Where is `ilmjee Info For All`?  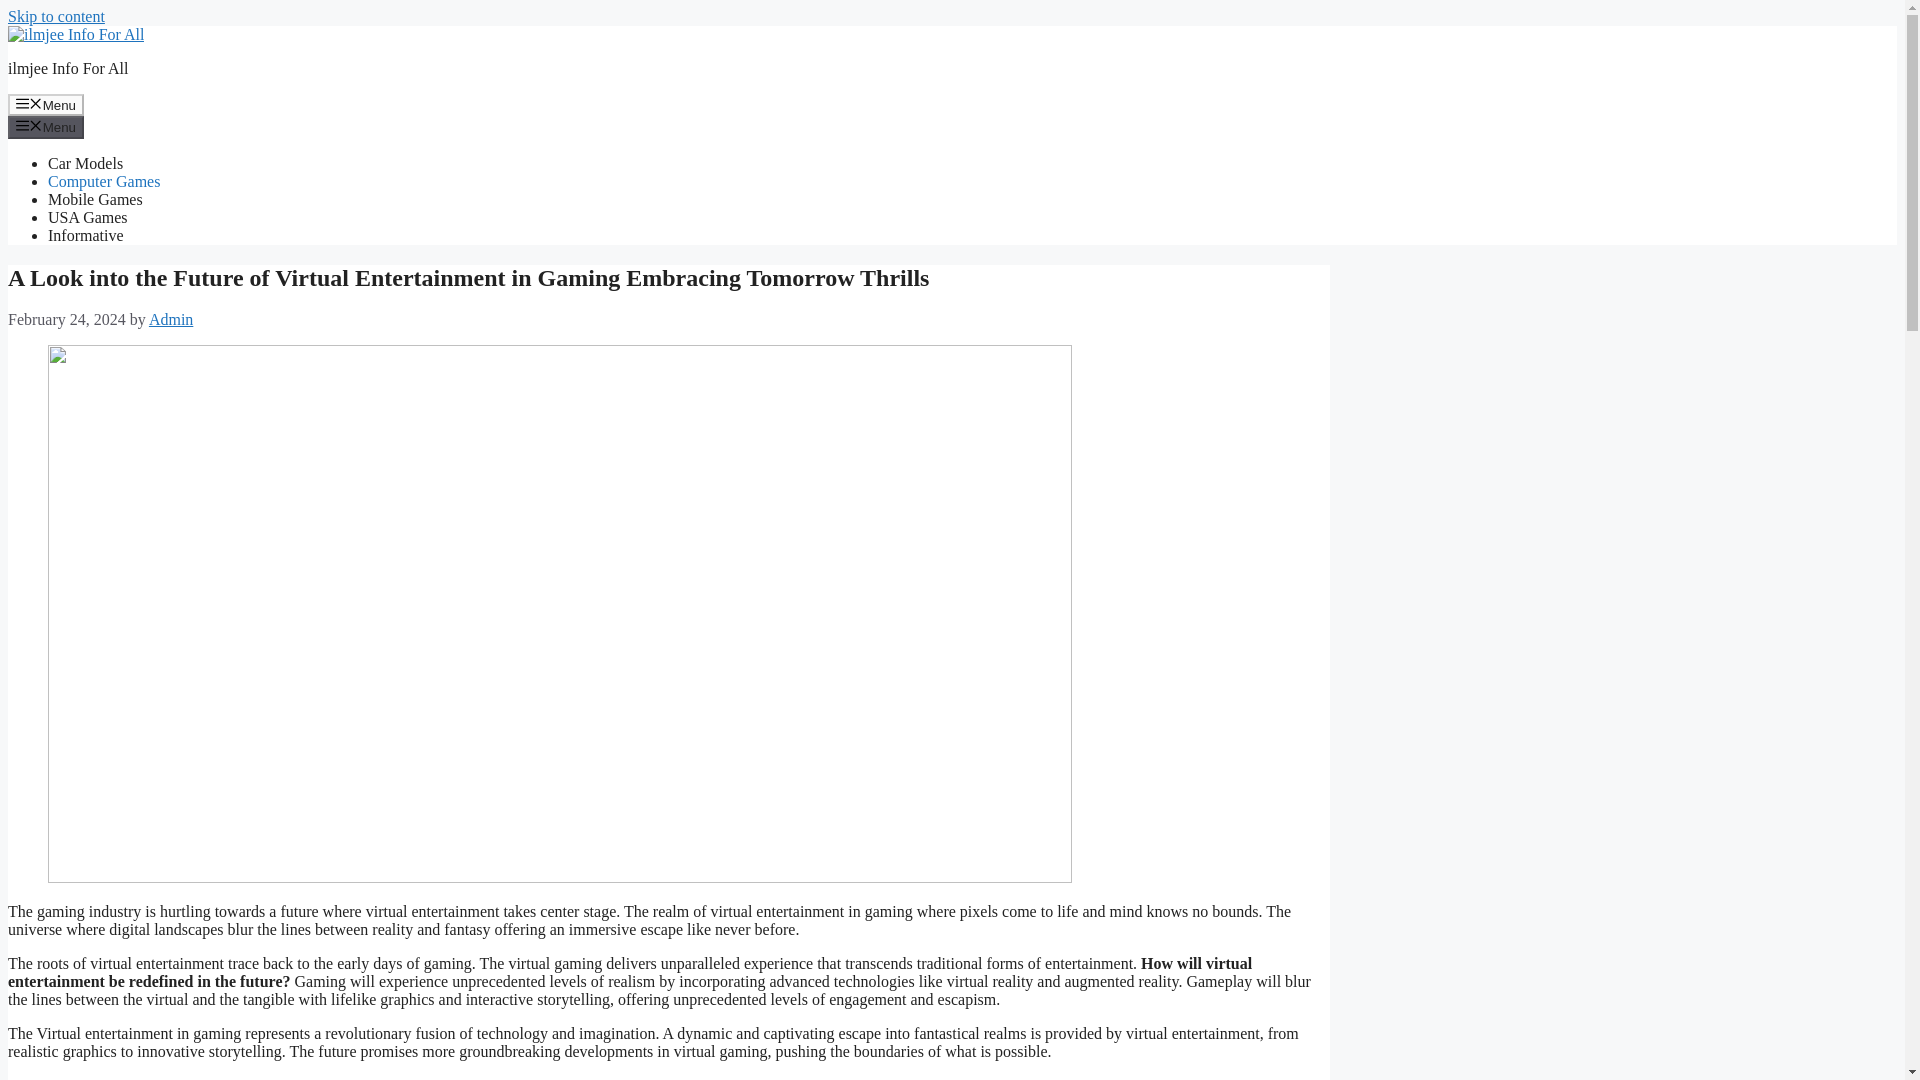
ilmjee Info For All is located at coordinates (68, 68).